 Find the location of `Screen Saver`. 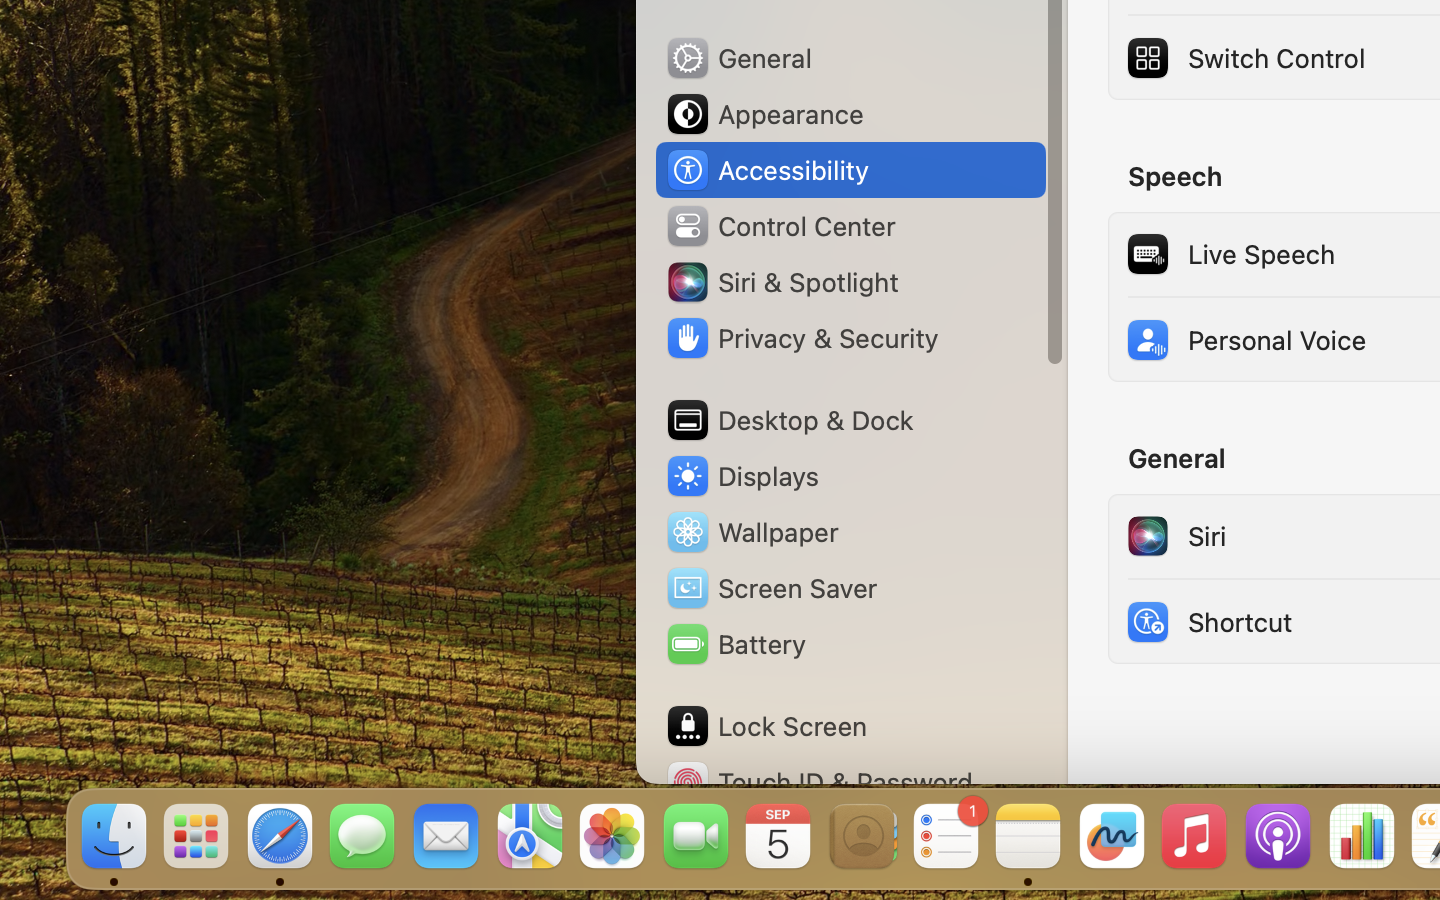

Screen Saver is located at coordinates (771, 588).